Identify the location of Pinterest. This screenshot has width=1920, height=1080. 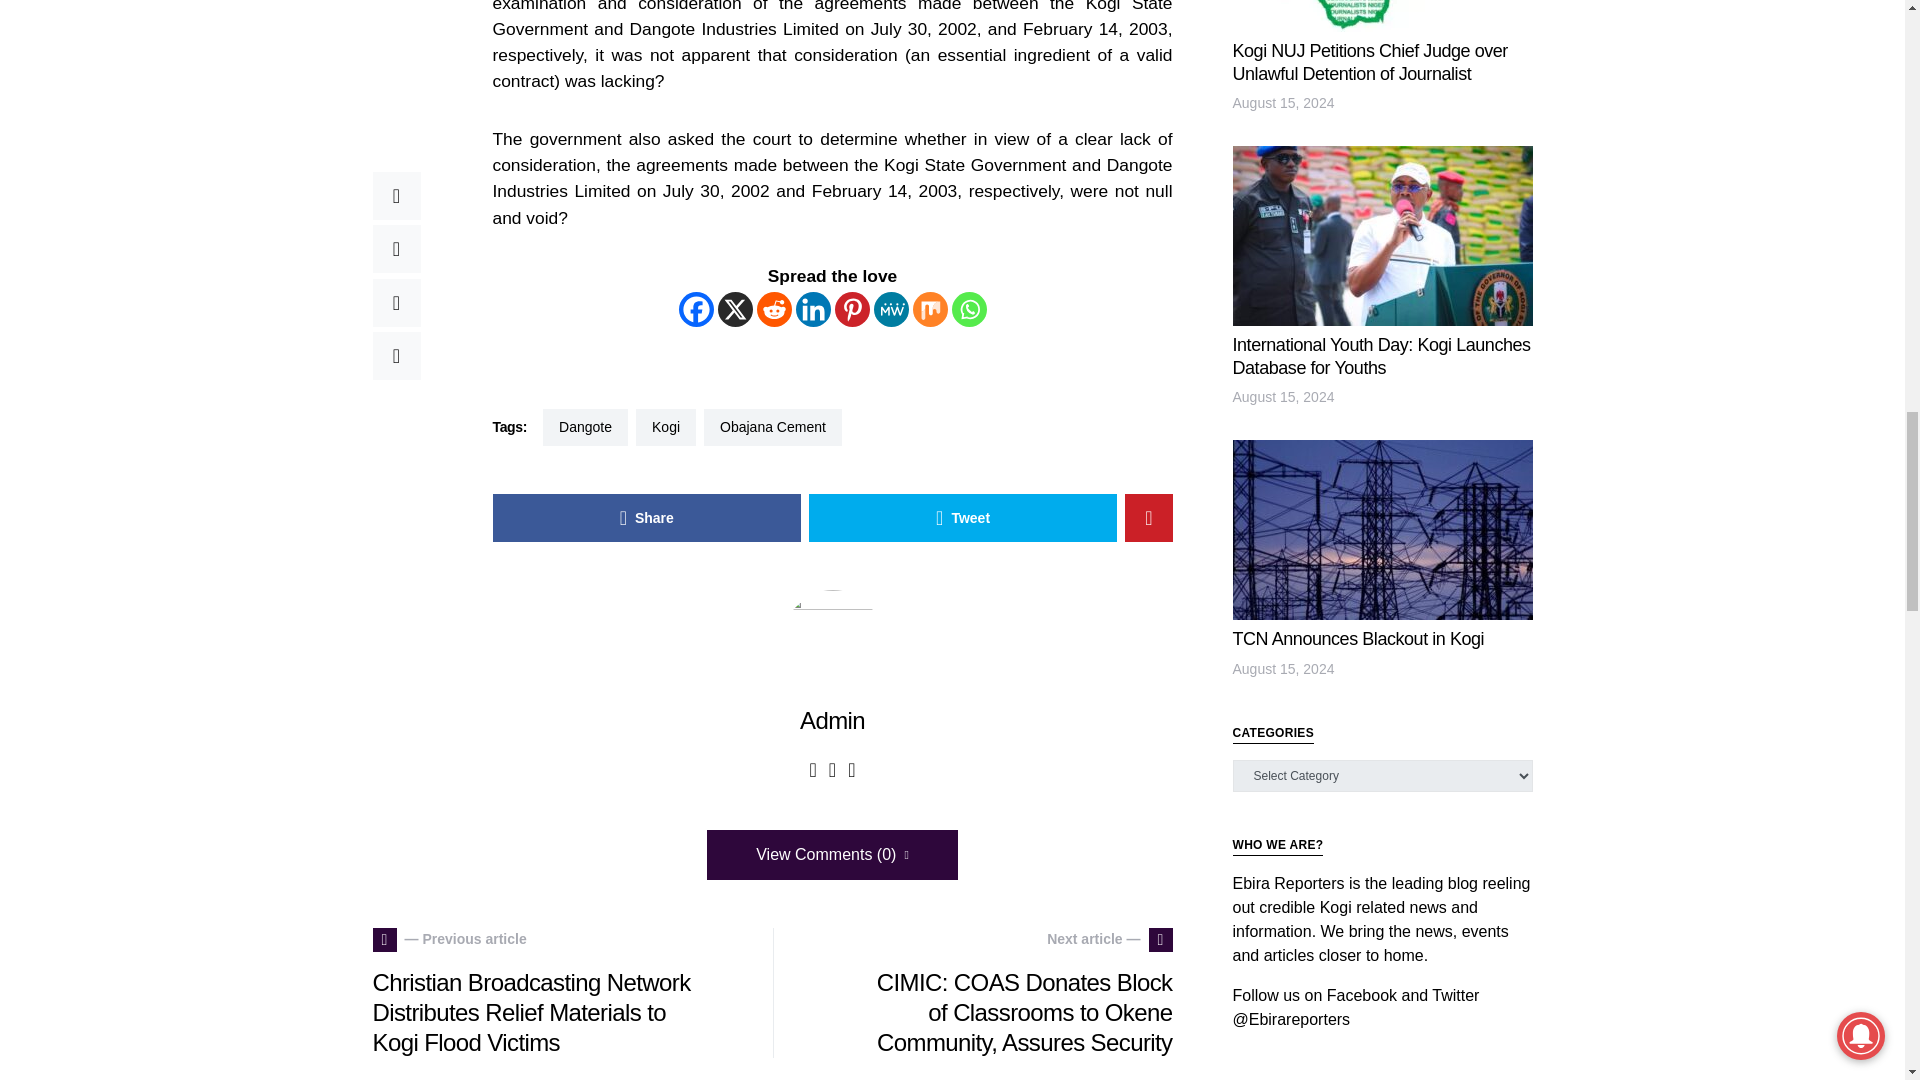
(851, 309).